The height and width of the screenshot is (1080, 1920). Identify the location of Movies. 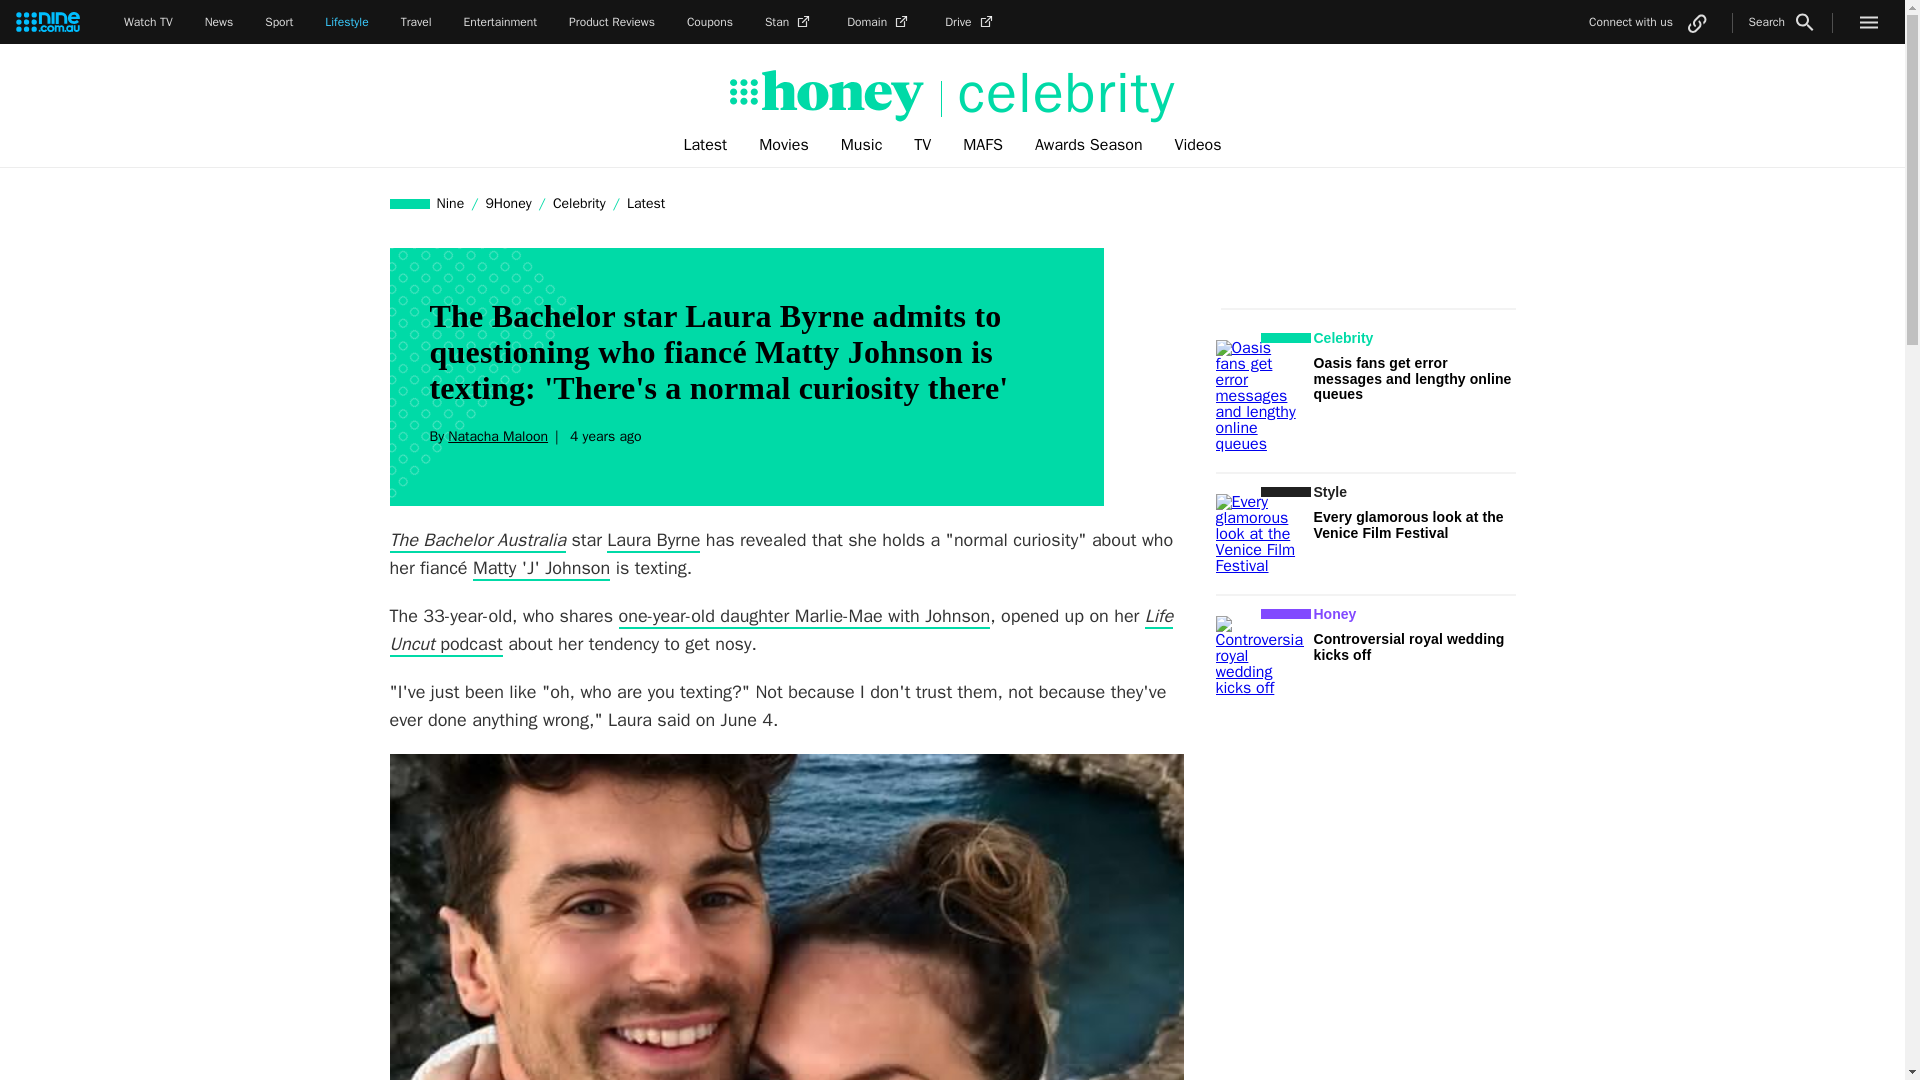
(784, 145).